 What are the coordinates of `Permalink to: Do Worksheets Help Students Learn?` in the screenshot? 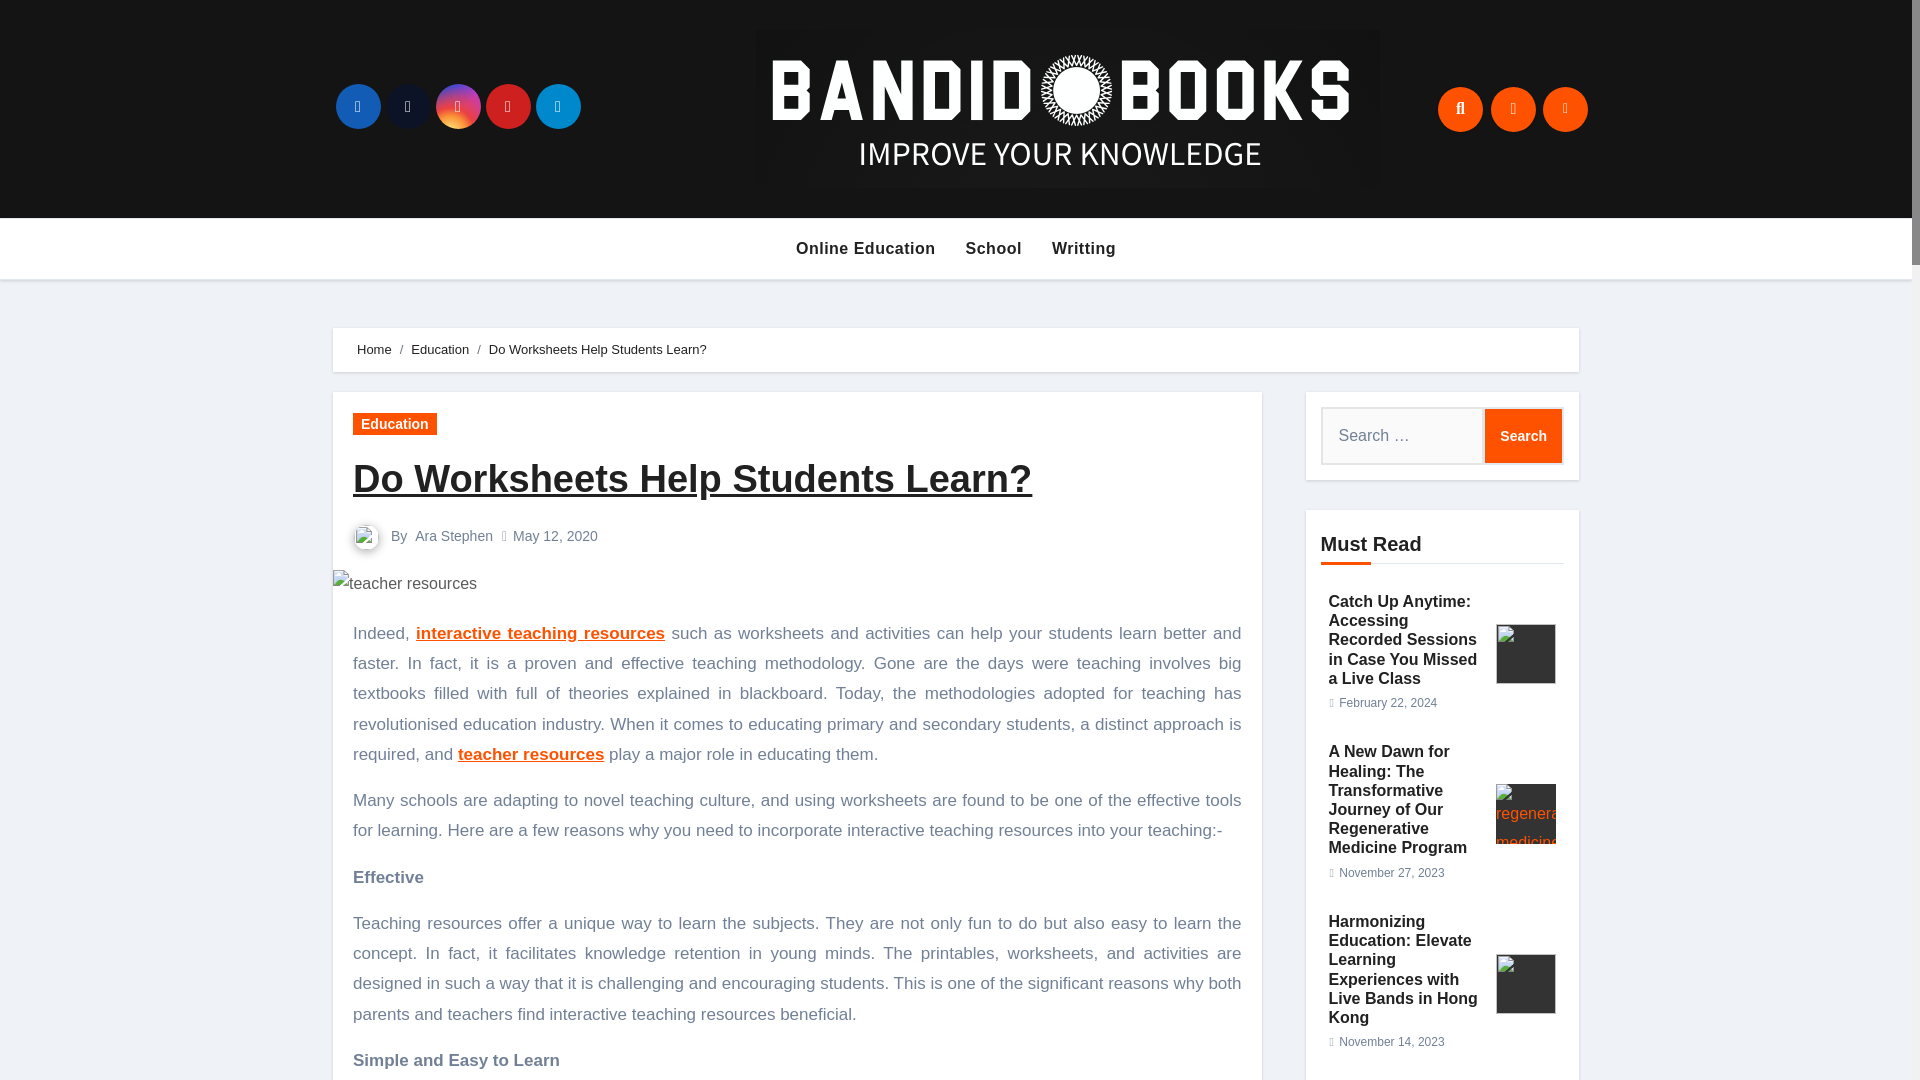 It's located at (692, 478).